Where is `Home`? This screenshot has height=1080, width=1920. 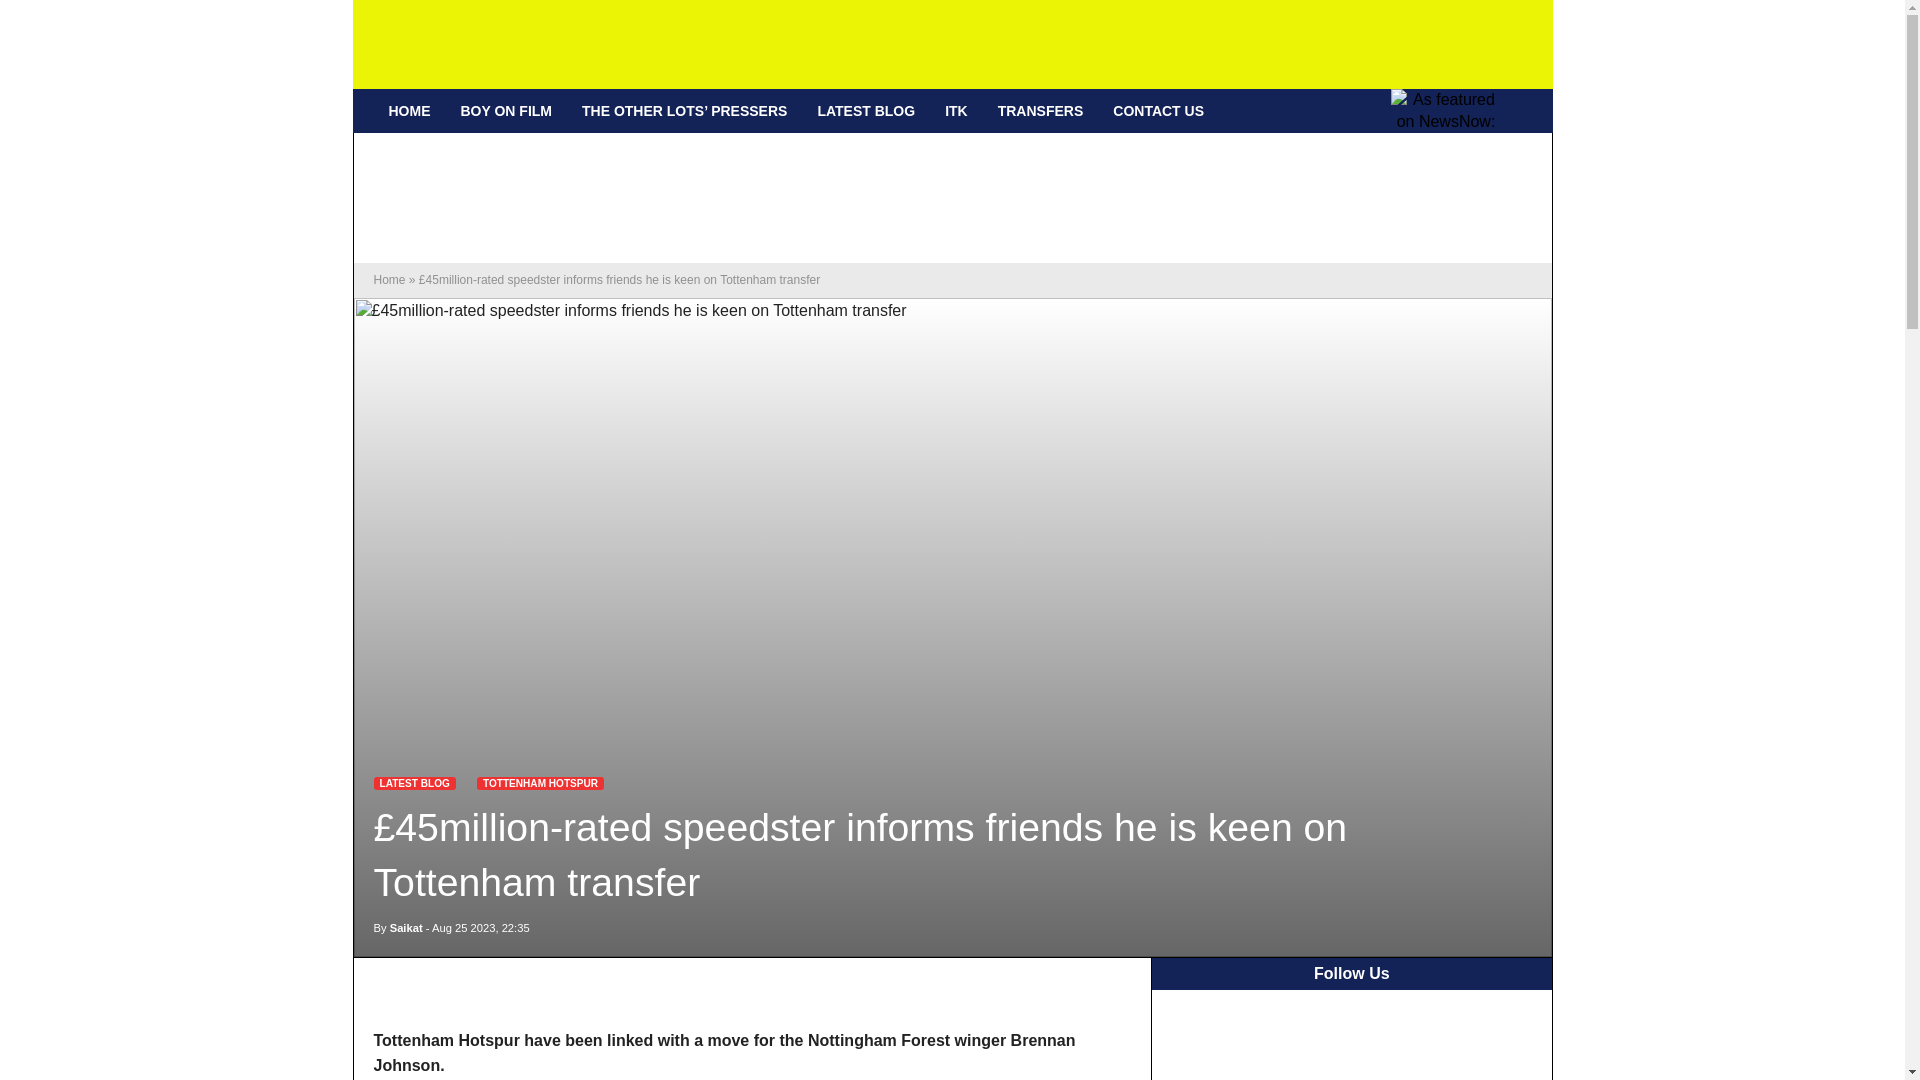 Home is located at coordinates (390, 280).